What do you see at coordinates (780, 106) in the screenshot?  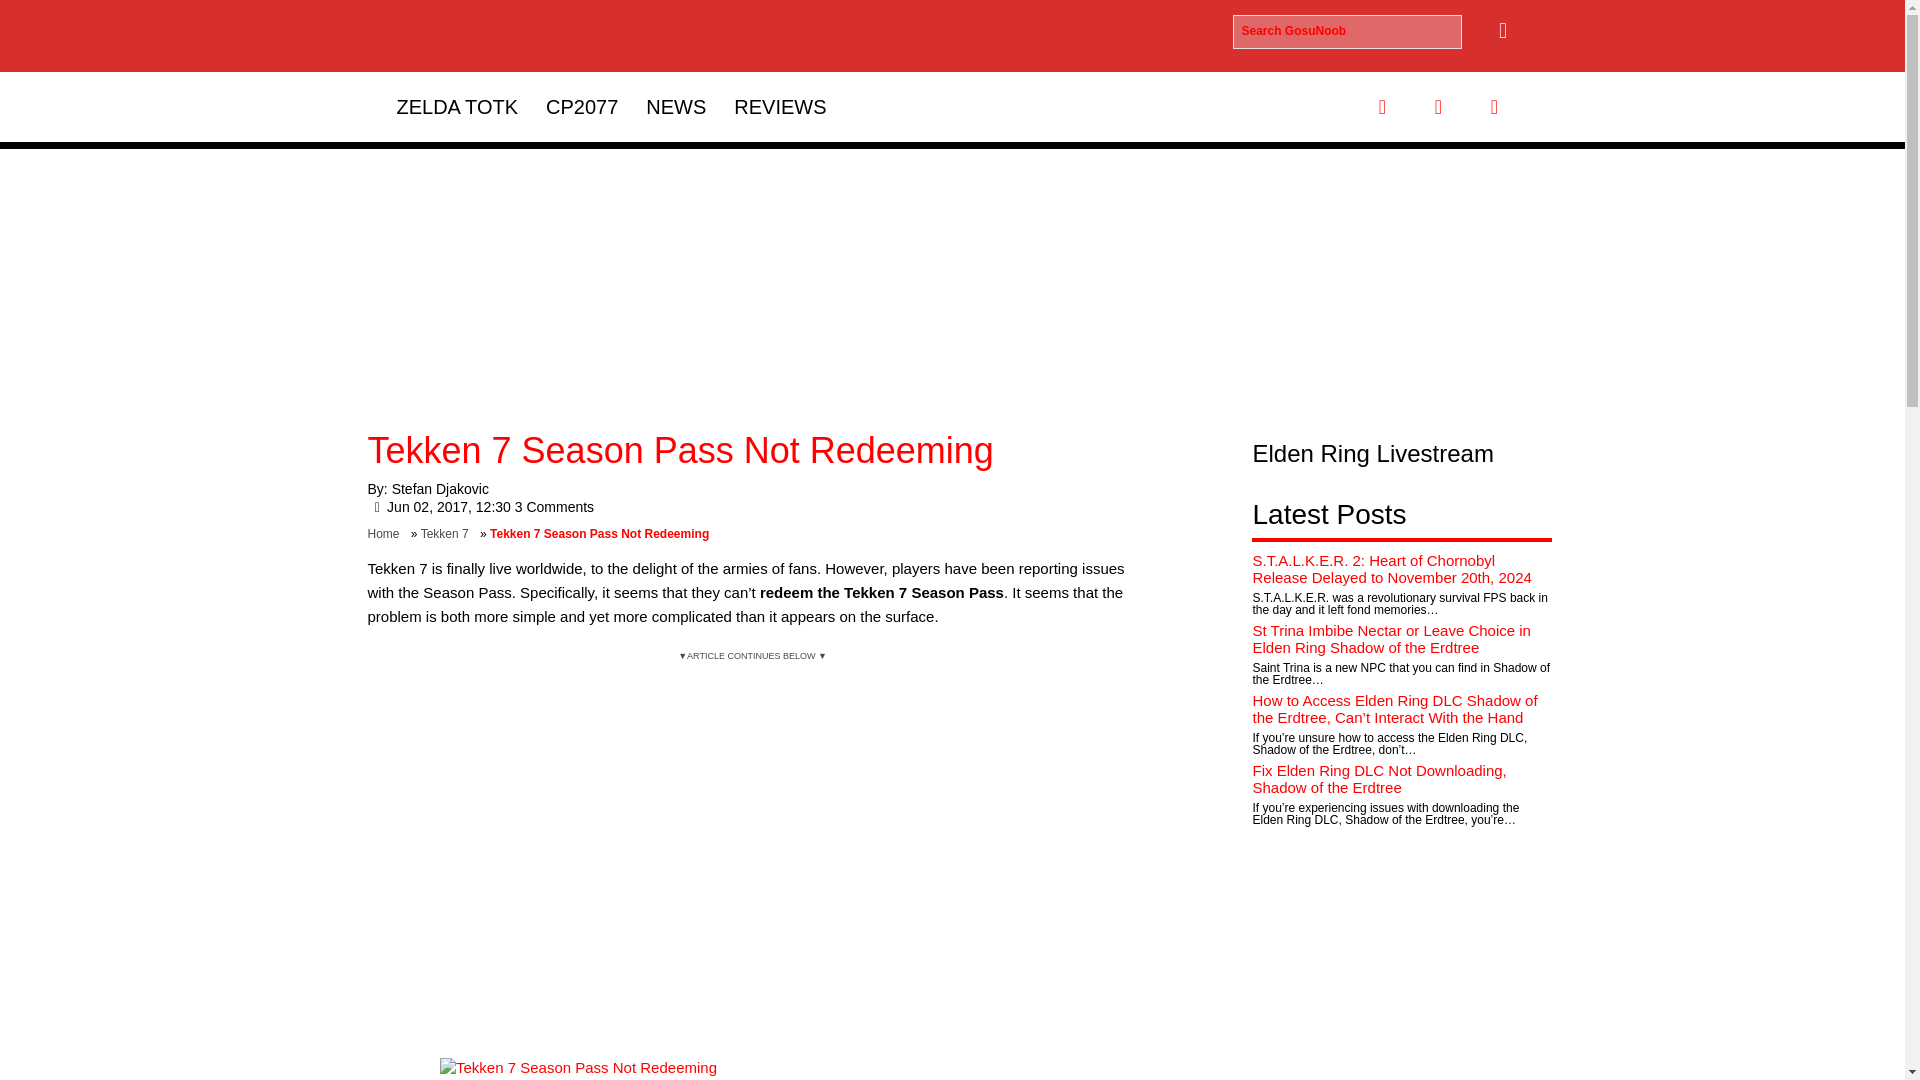 I see `REVIEWS` at bounding box center [780, 106].